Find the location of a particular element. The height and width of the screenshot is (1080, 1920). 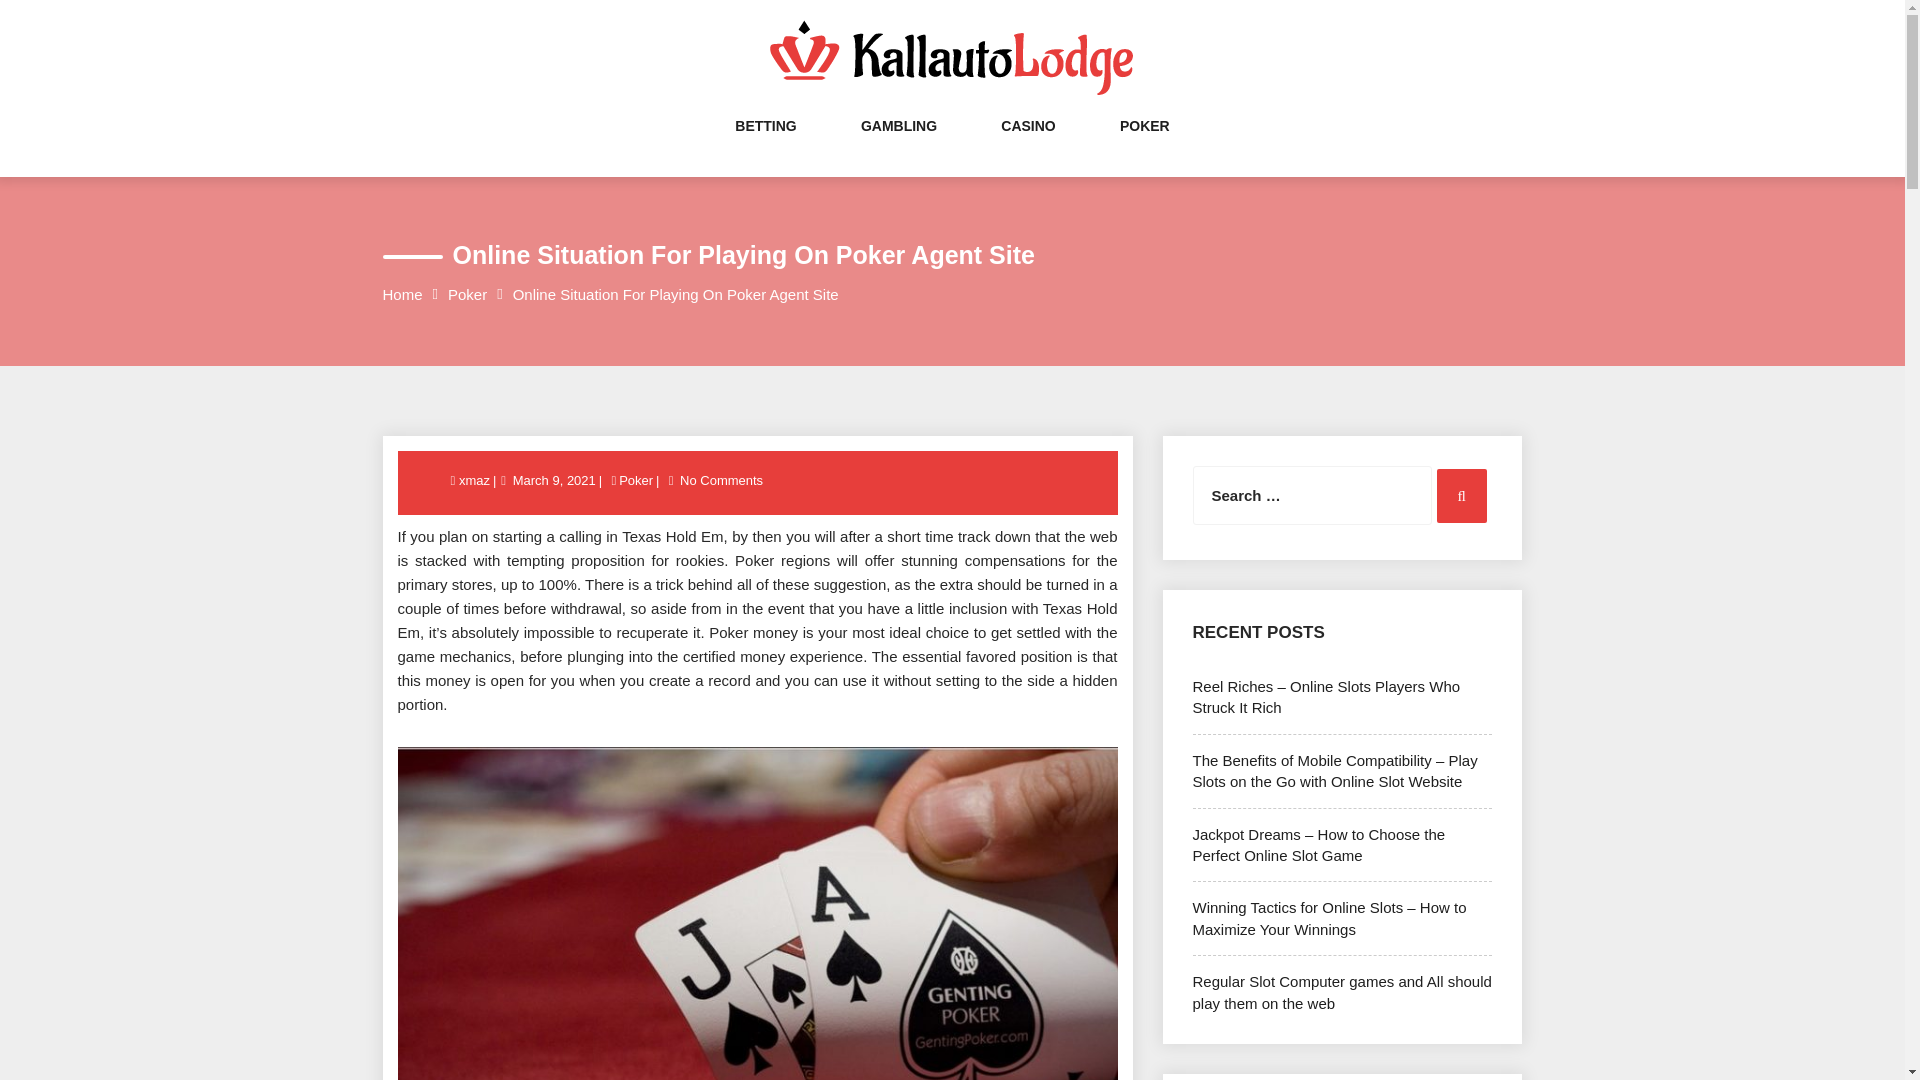

Poker is located at coordinates (467, 294).